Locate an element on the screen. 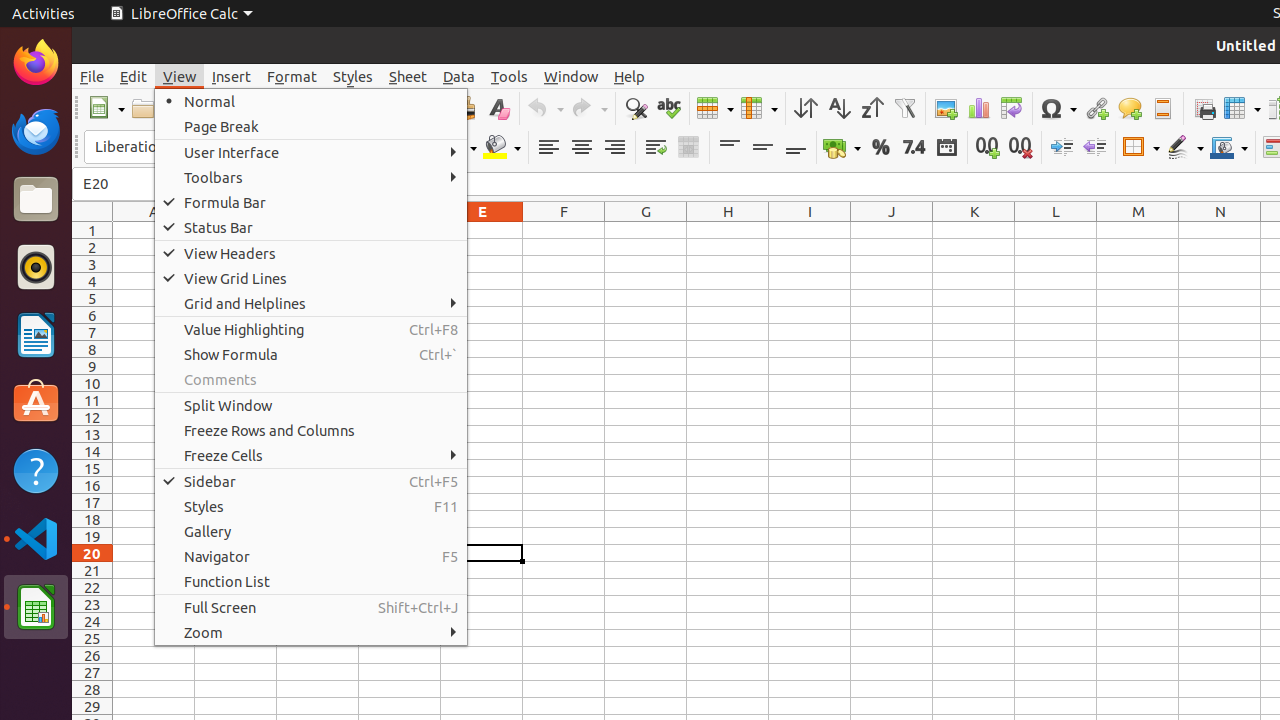 This screenshot has width=1280, height=720. Decrease is located at coordinates (1094, 148).